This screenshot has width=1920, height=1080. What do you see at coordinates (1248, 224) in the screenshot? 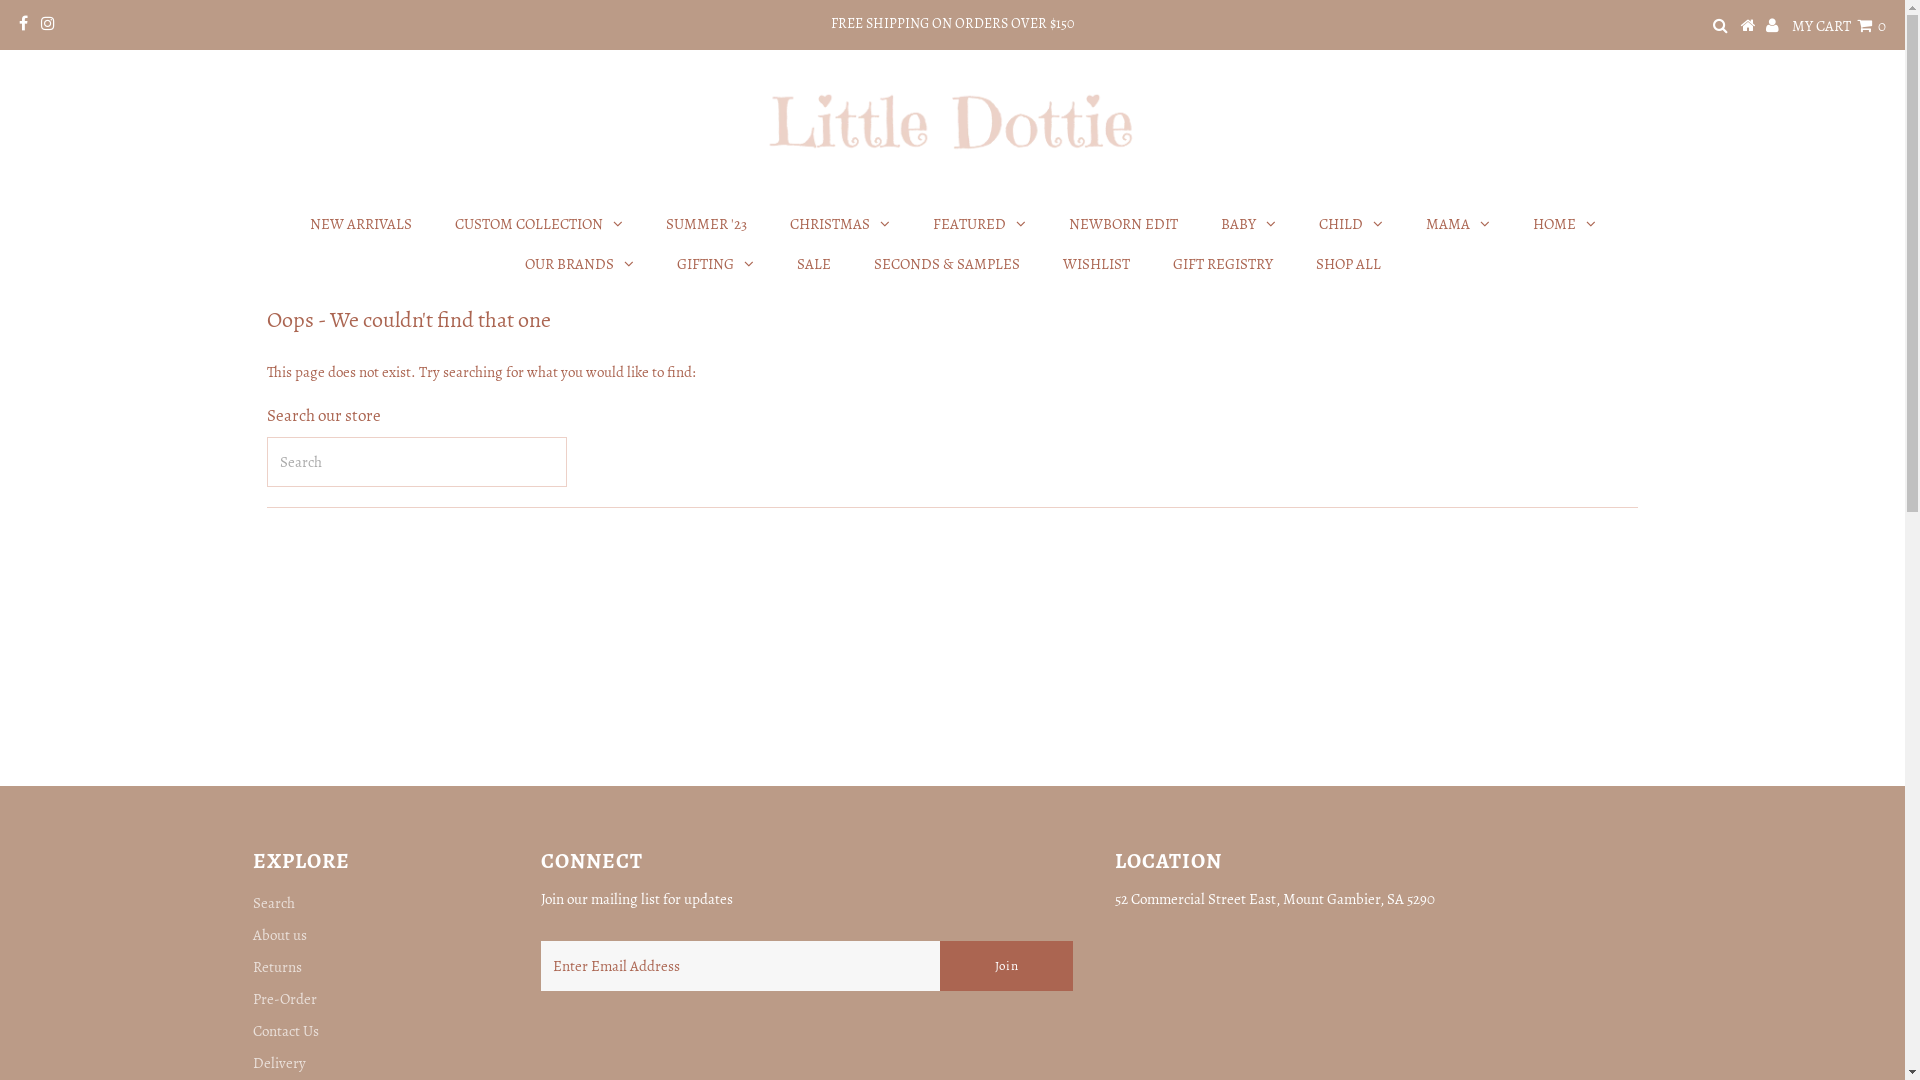
I see `BABY` at bounding box center [1248, 224].